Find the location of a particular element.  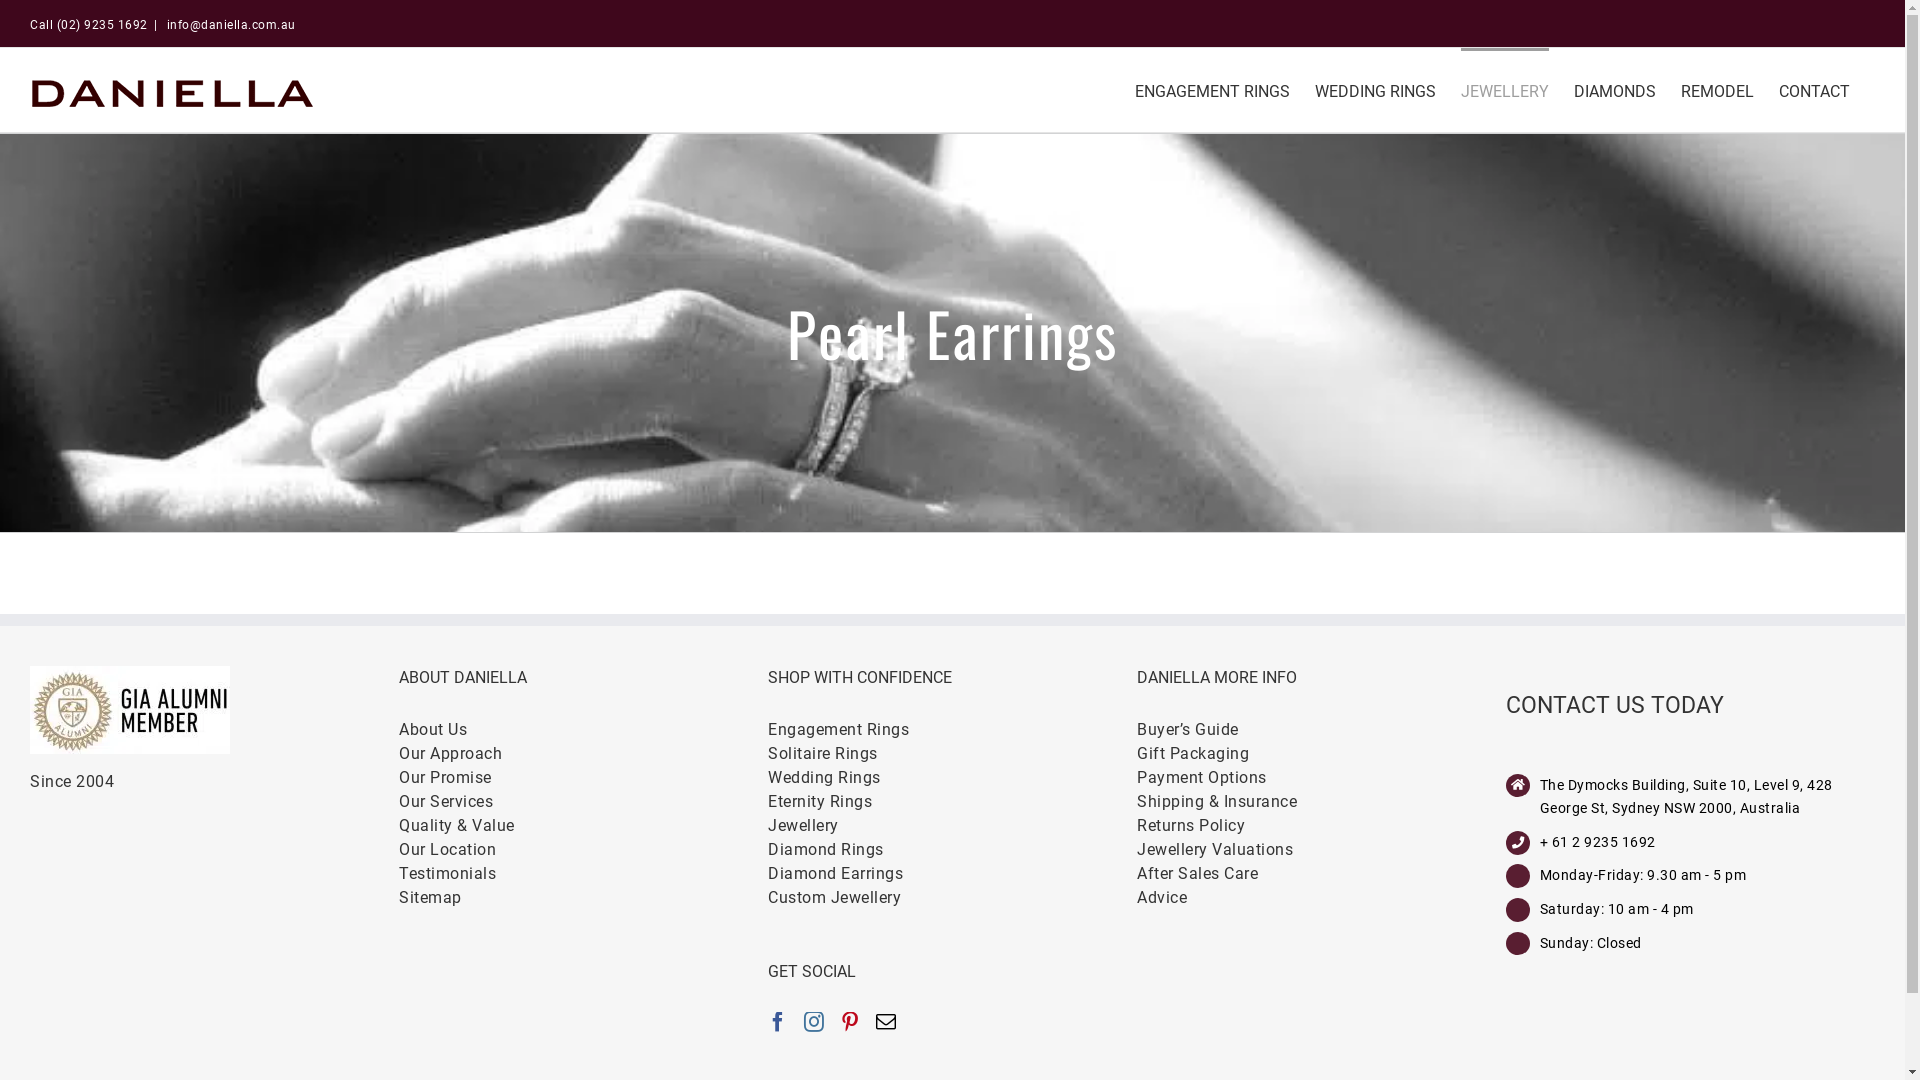

Eternity Rings is located at coordinates (952, 802).